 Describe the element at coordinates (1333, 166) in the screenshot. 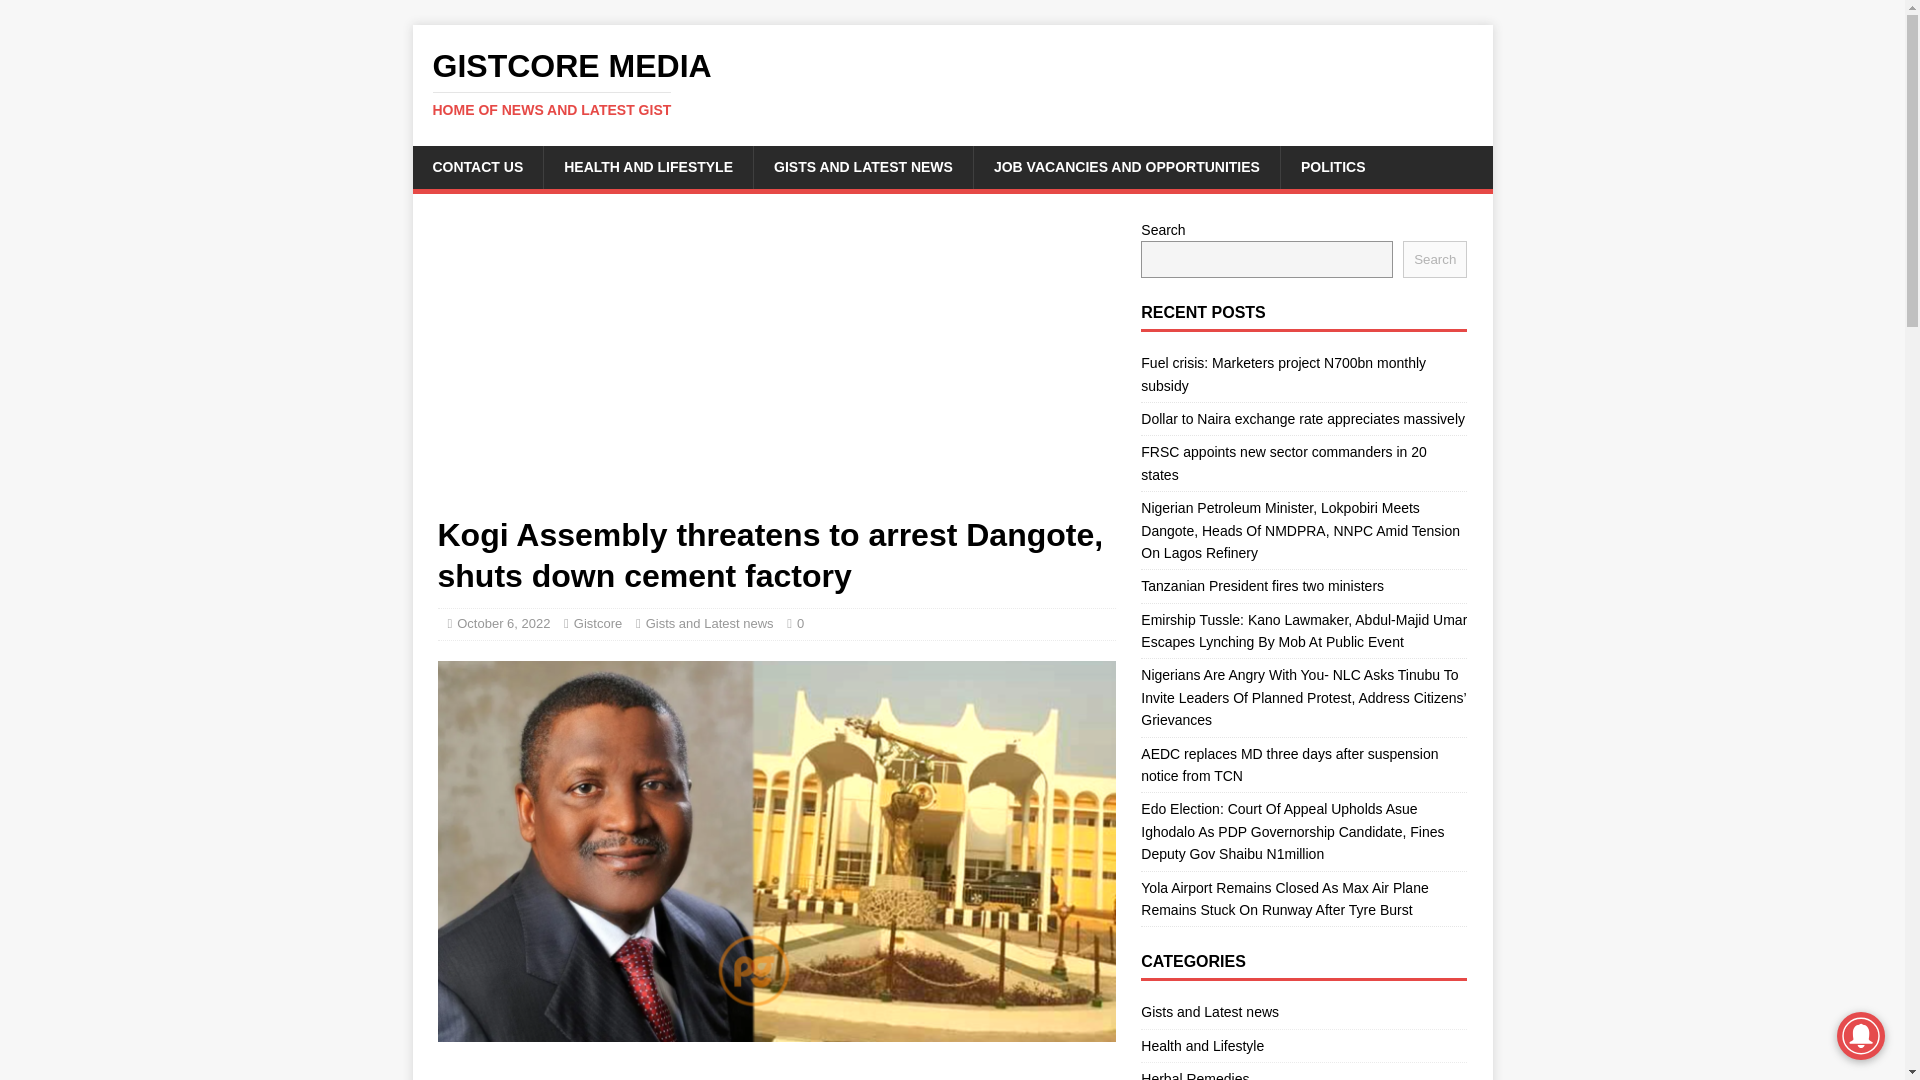

I see `POLITICS` at that location.